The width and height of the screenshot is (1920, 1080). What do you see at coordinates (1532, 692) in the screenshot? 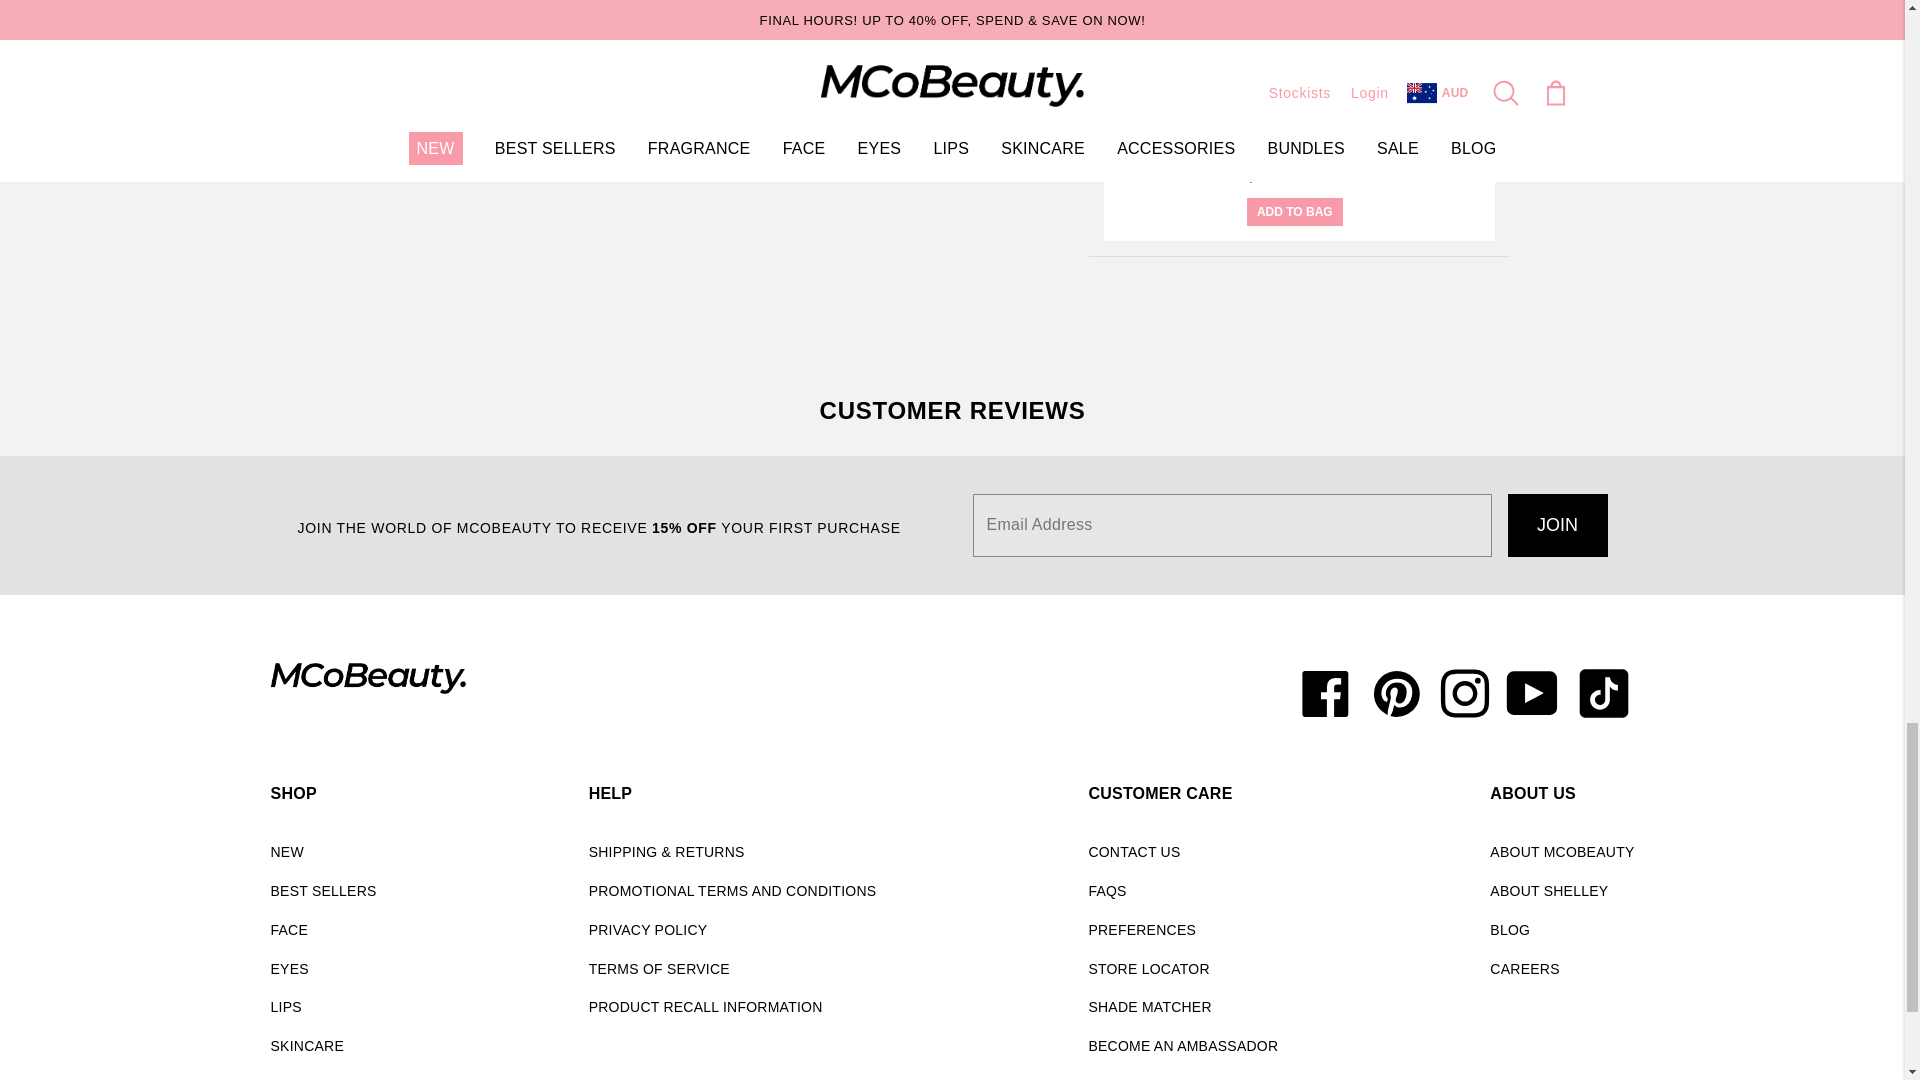
I see `MCoBeauty on YouTube` at bounding box center [1532, 692].